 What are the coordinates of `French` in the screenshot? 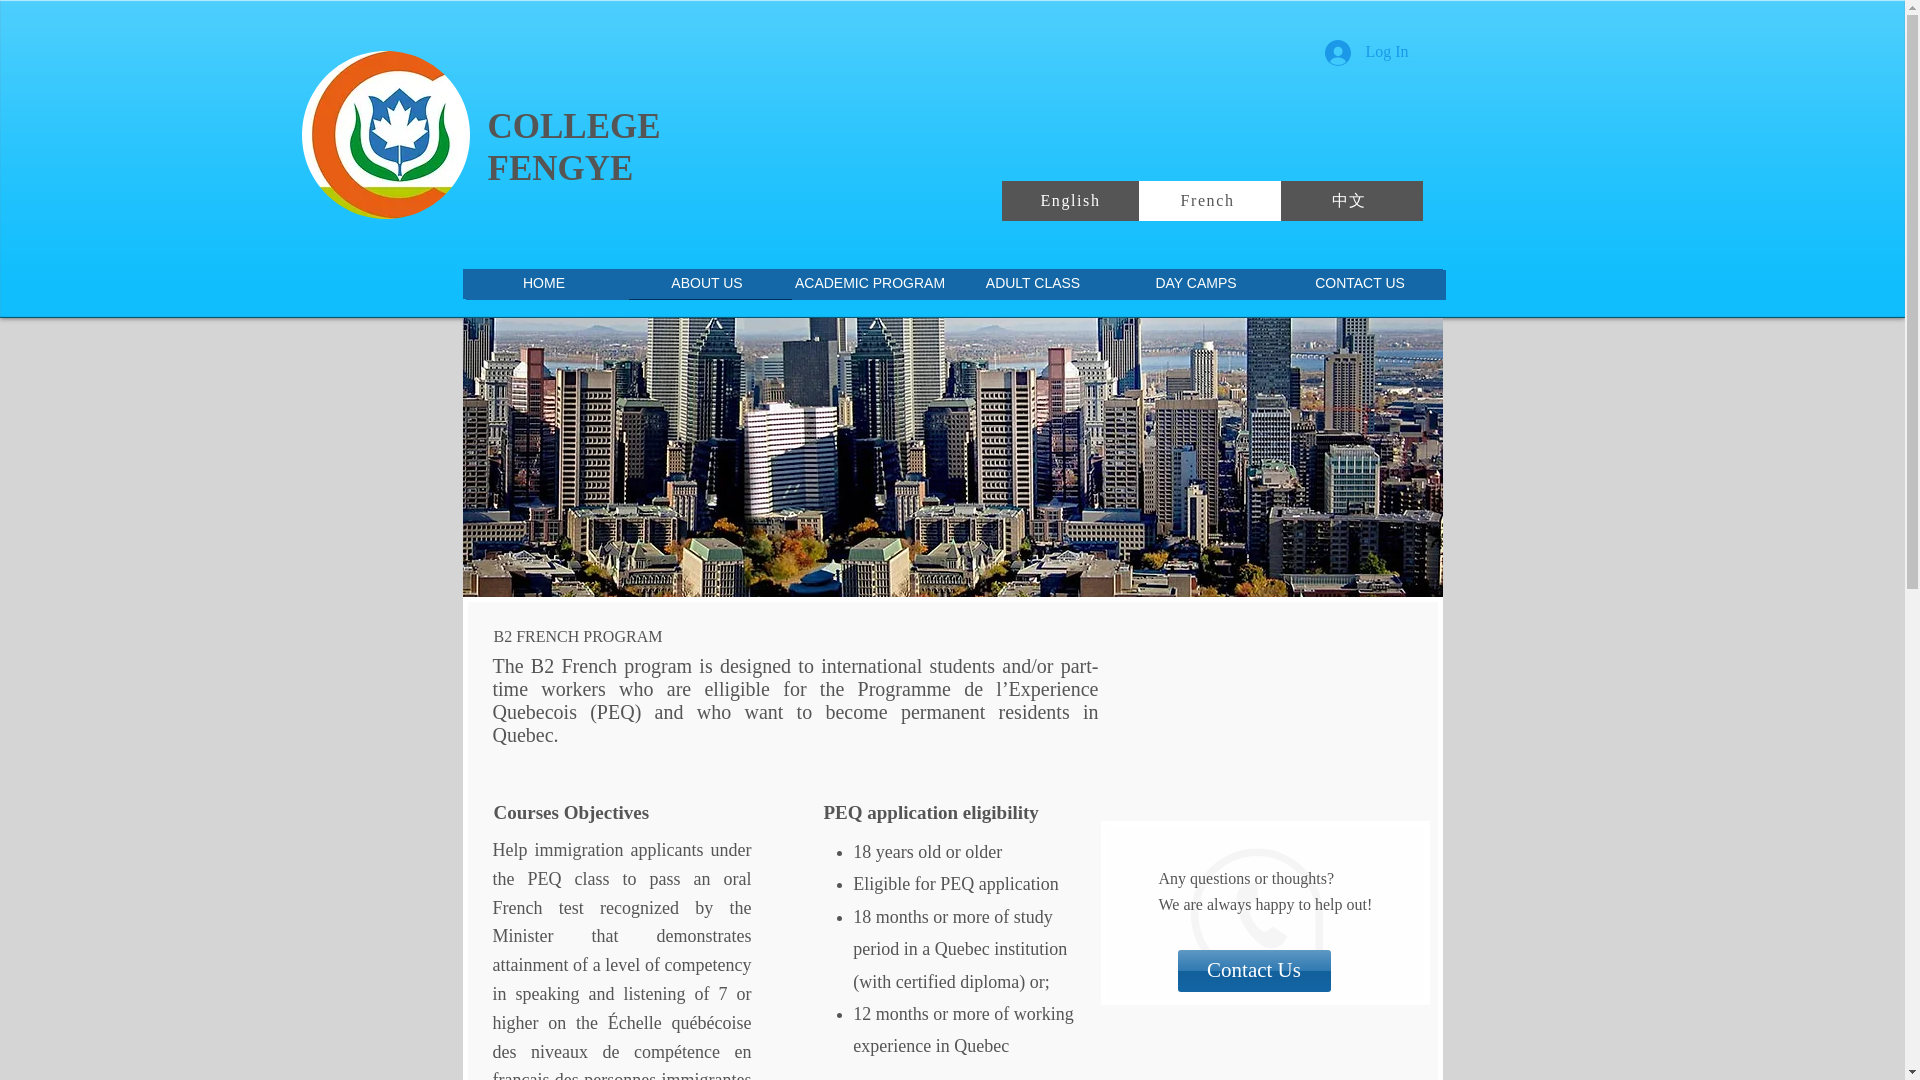 It's located at (1209, 201).